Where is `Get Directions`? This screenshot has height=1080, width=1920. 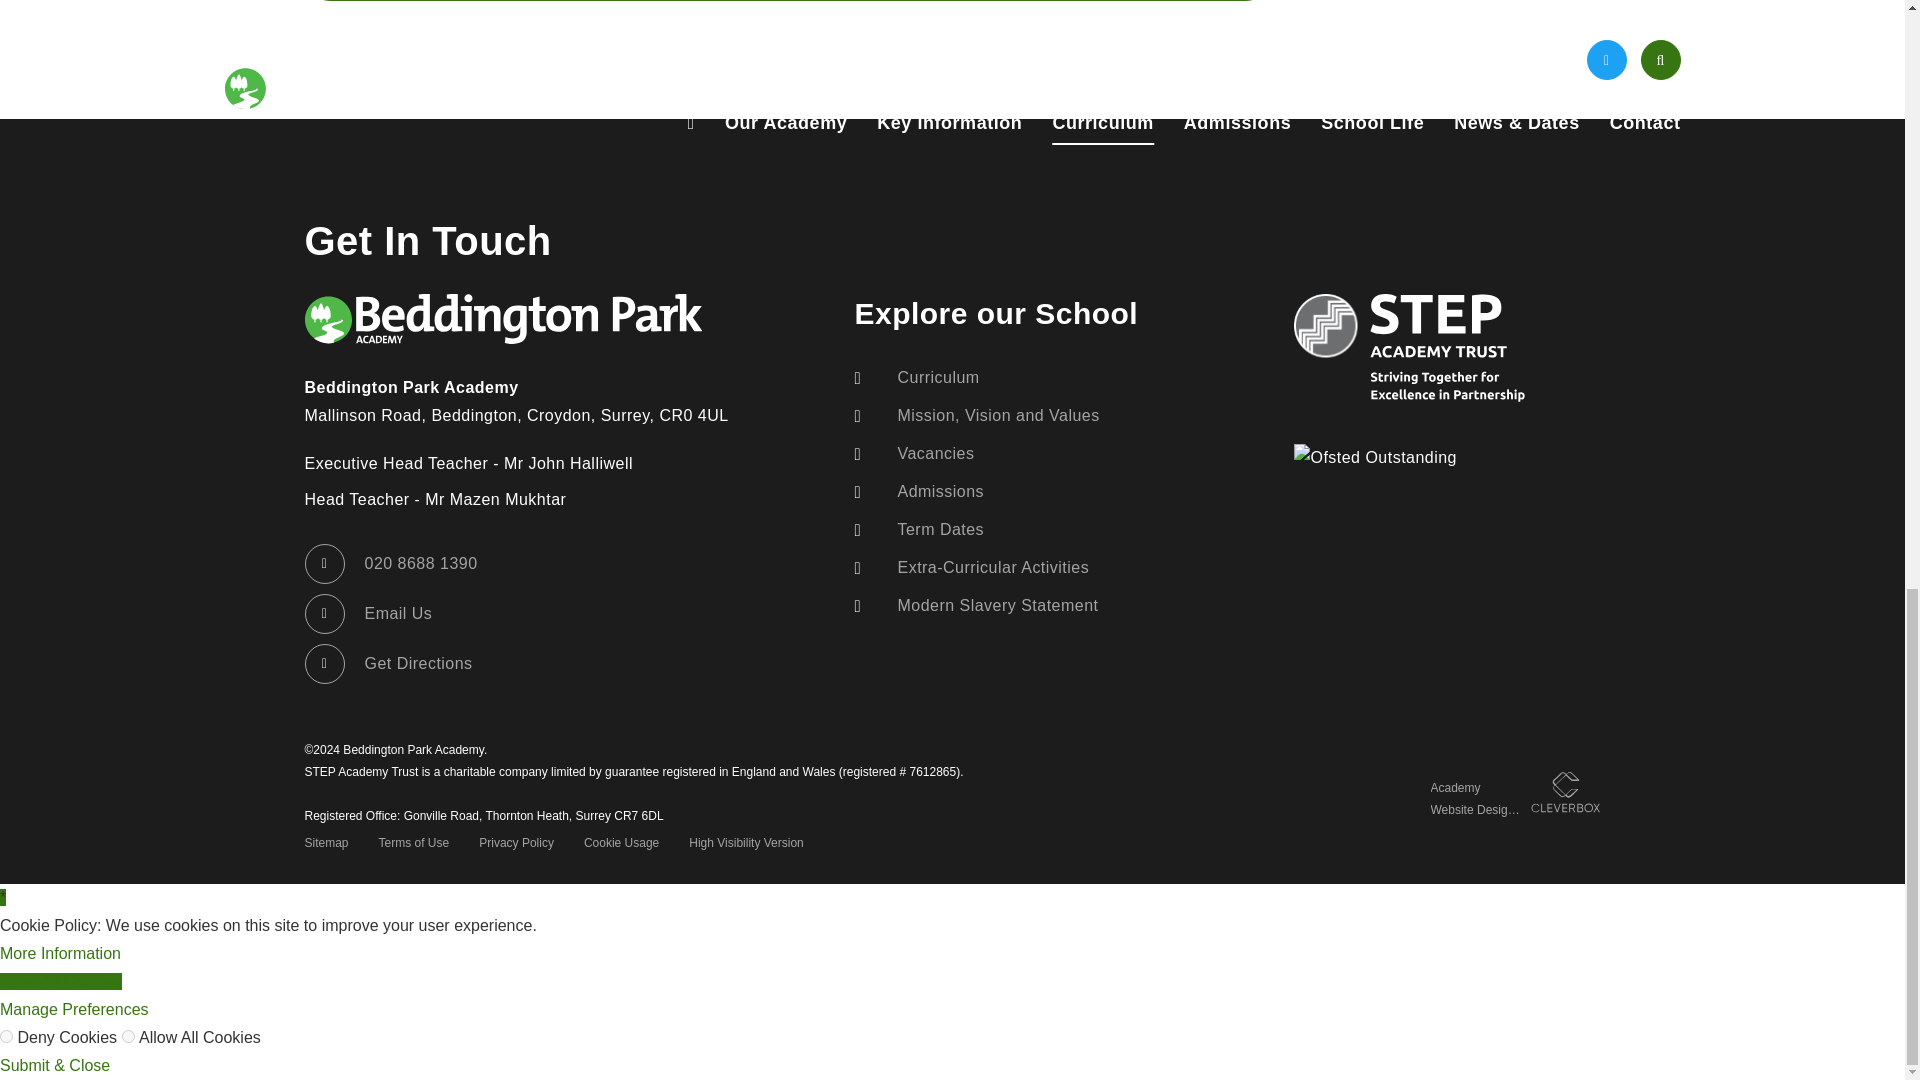
Get Directions is located at coordinates (388, 663).